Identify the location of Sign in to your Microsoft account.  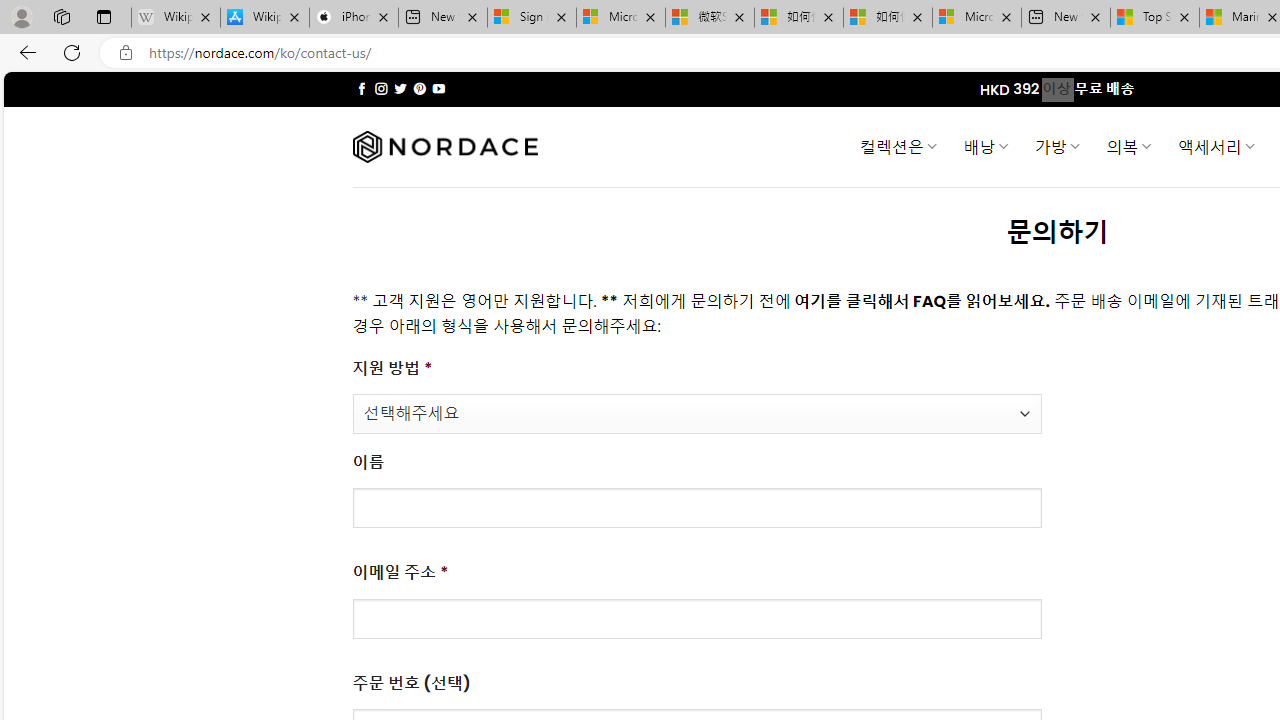
(531, 18).